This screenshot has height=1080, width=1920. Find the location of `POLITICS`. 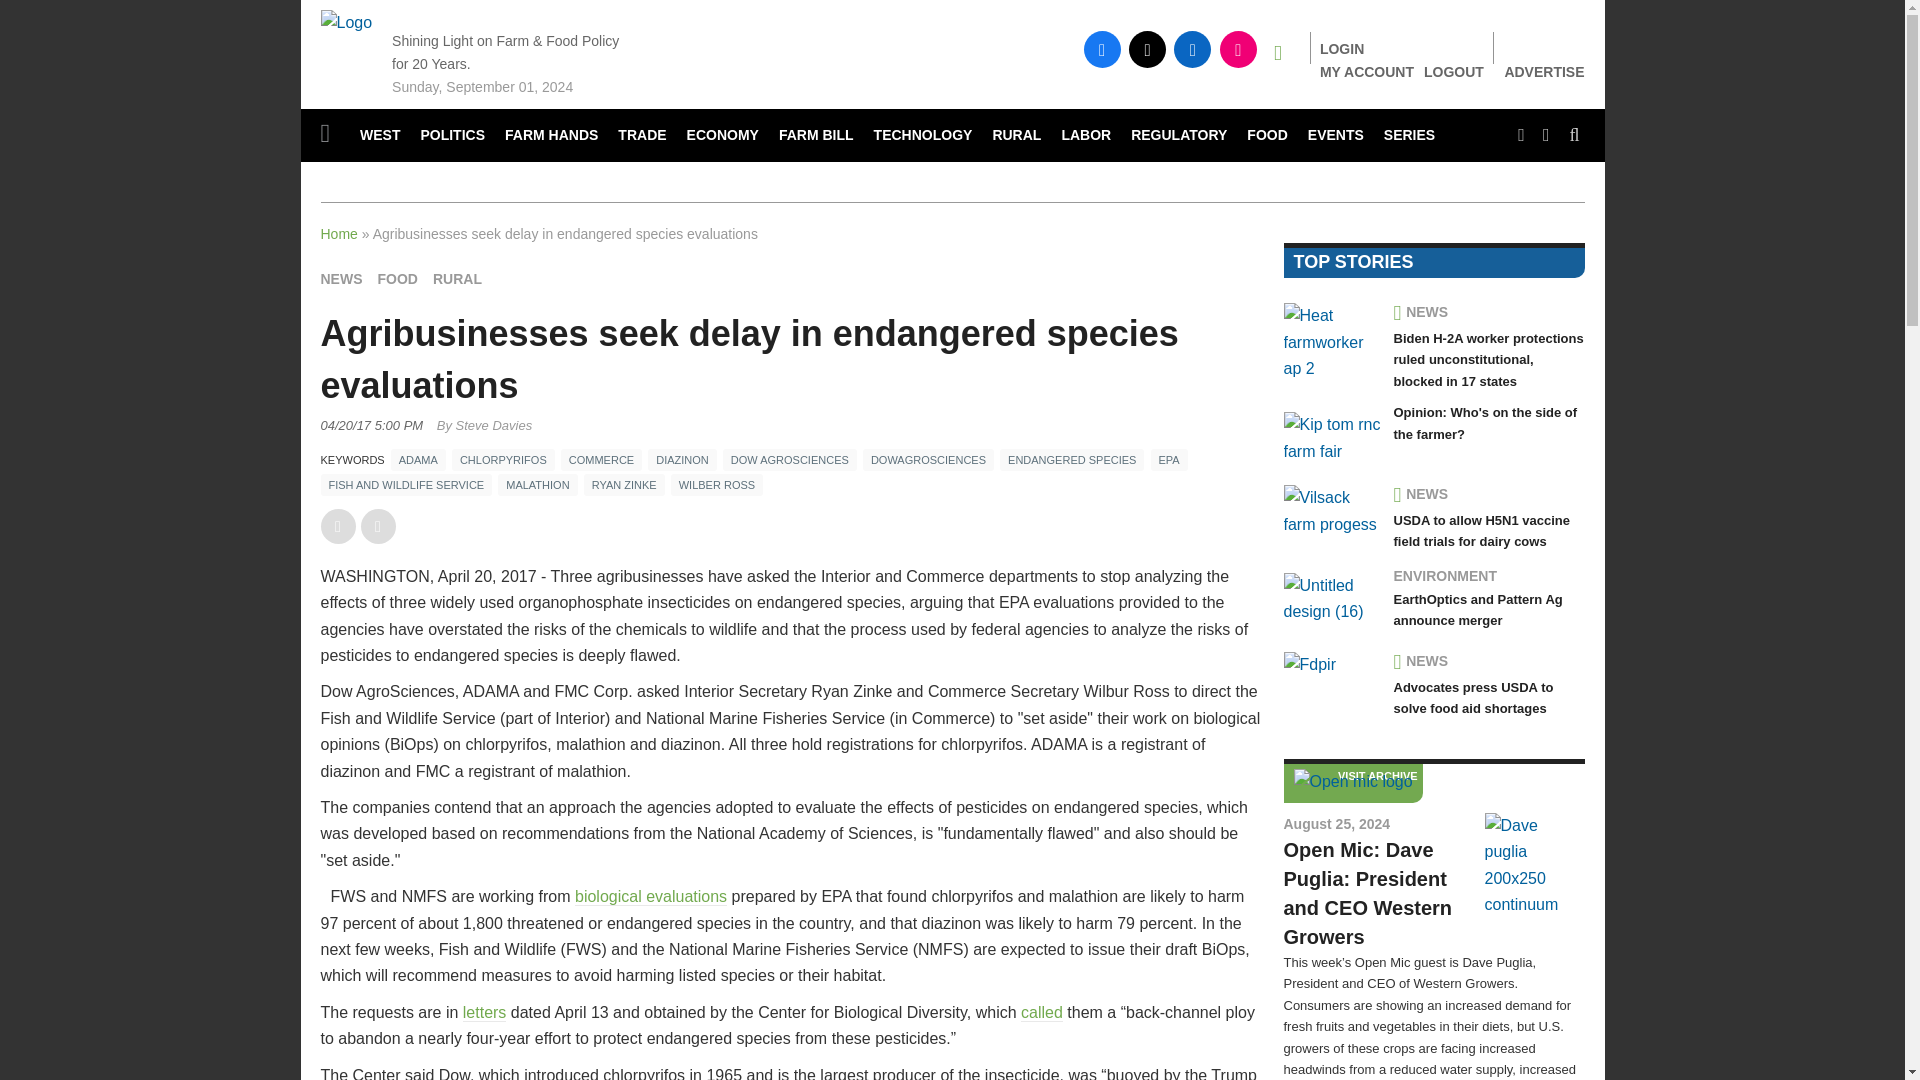

POLITICS is located at coordinates (452, 136).